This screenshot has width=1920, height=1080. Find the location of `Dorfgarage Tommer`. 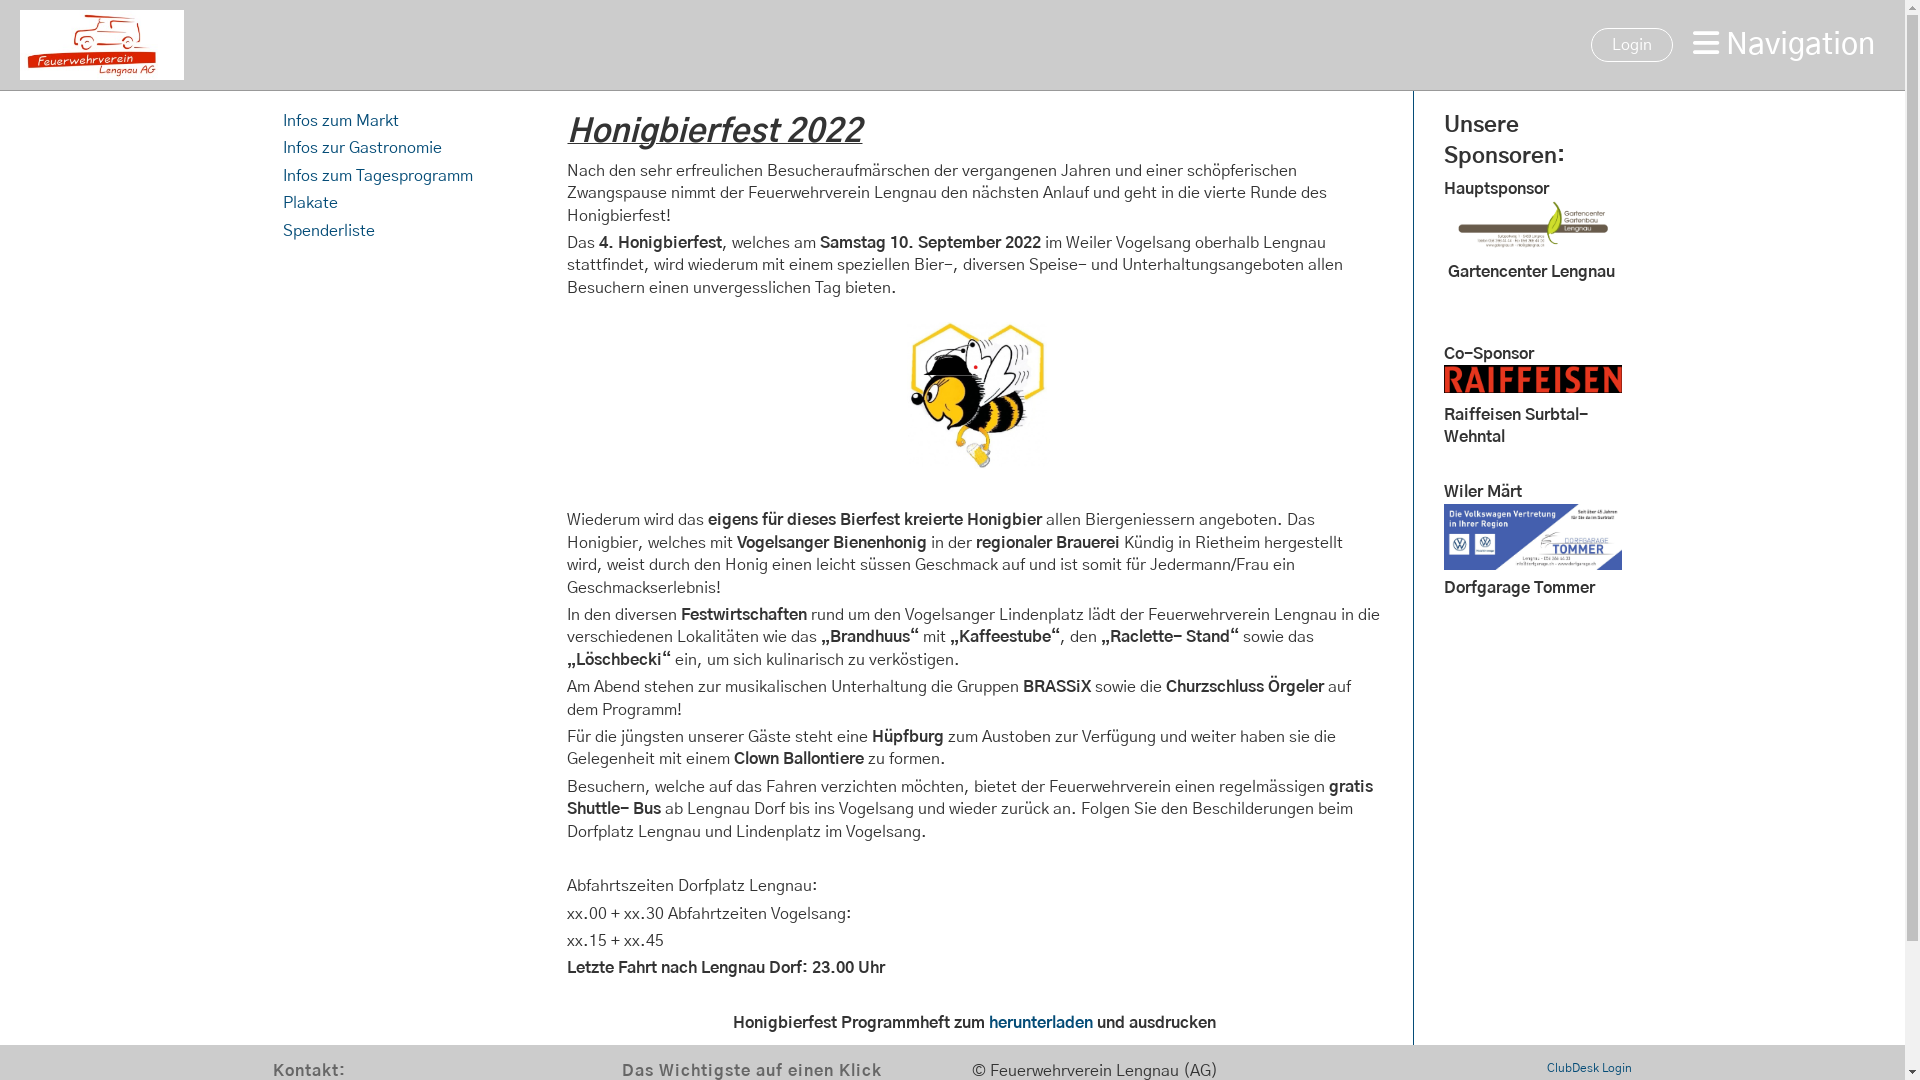

Dorfgarage Tommer is located at coordinates (1534, 565).